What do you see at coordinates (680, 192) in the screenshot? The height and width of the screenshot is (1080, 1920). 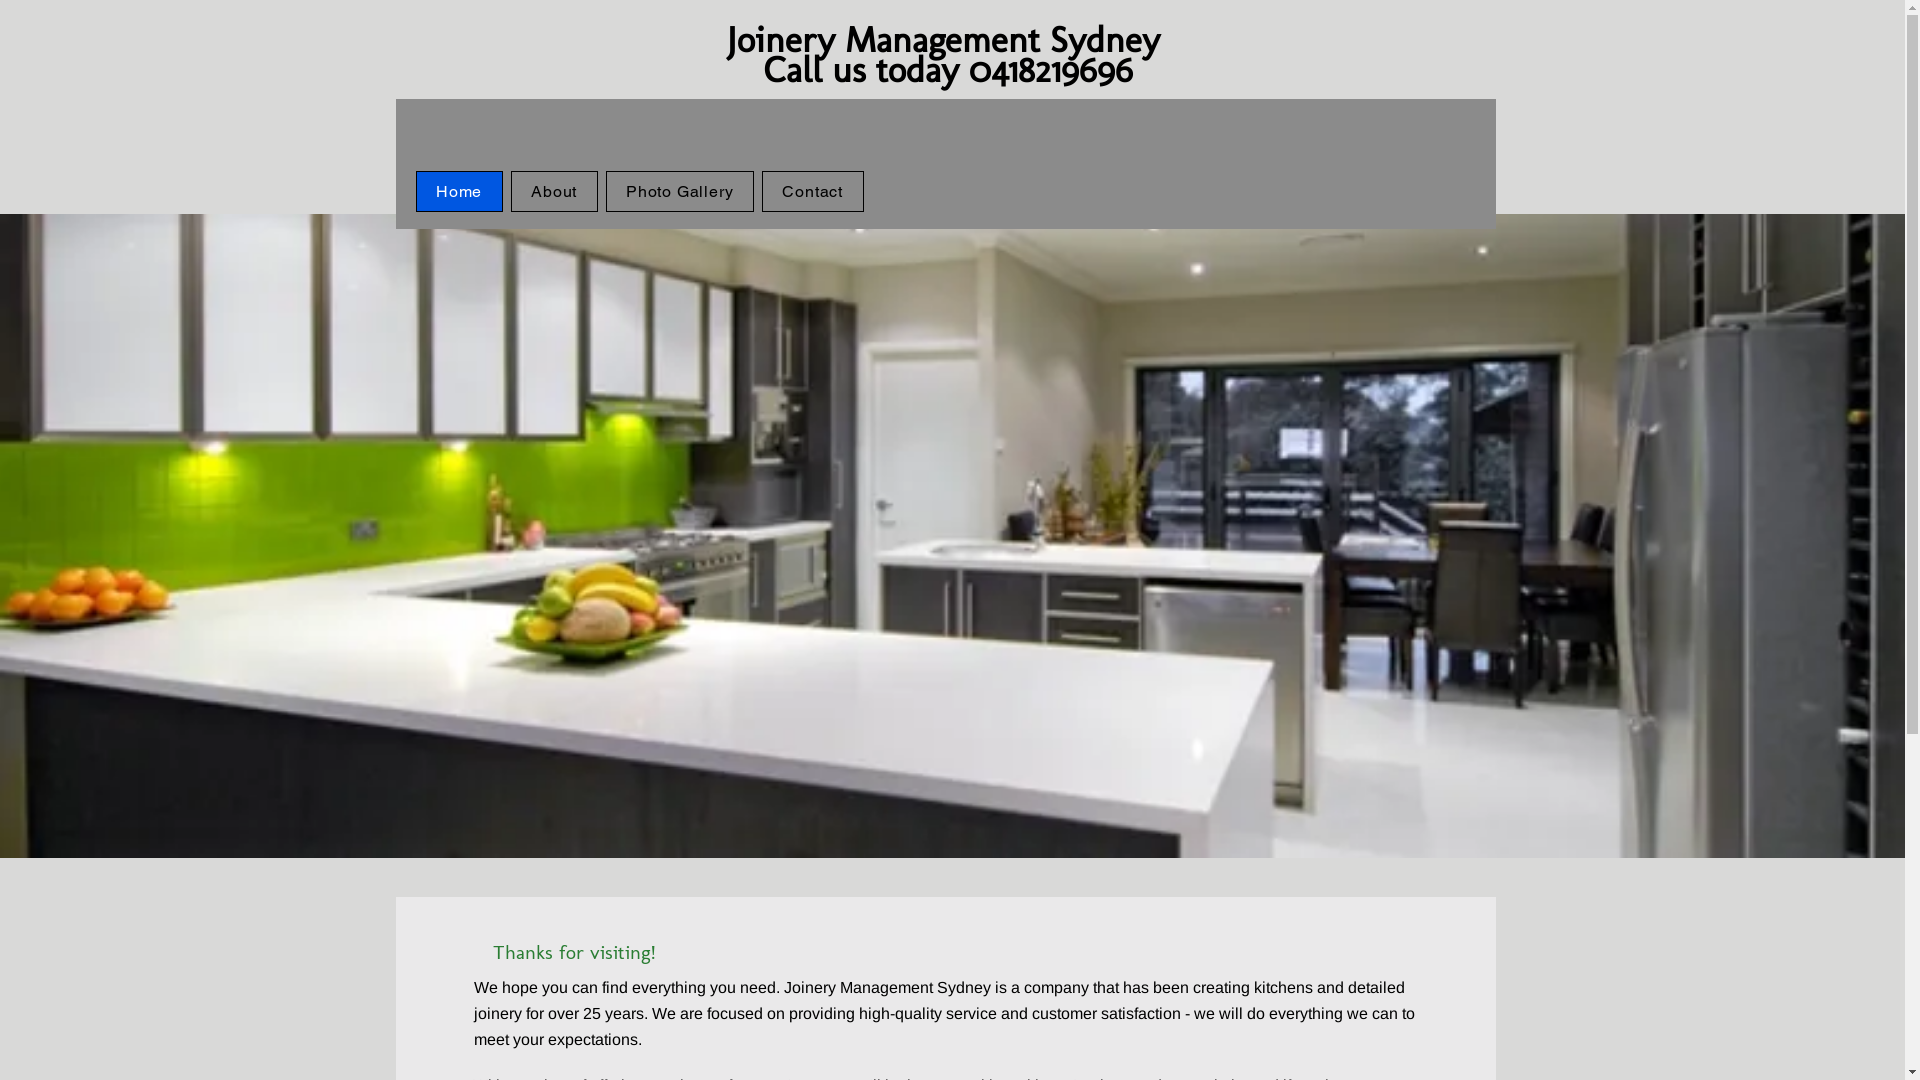 I see `Photo Gallery` at bounding box center [680, 192].